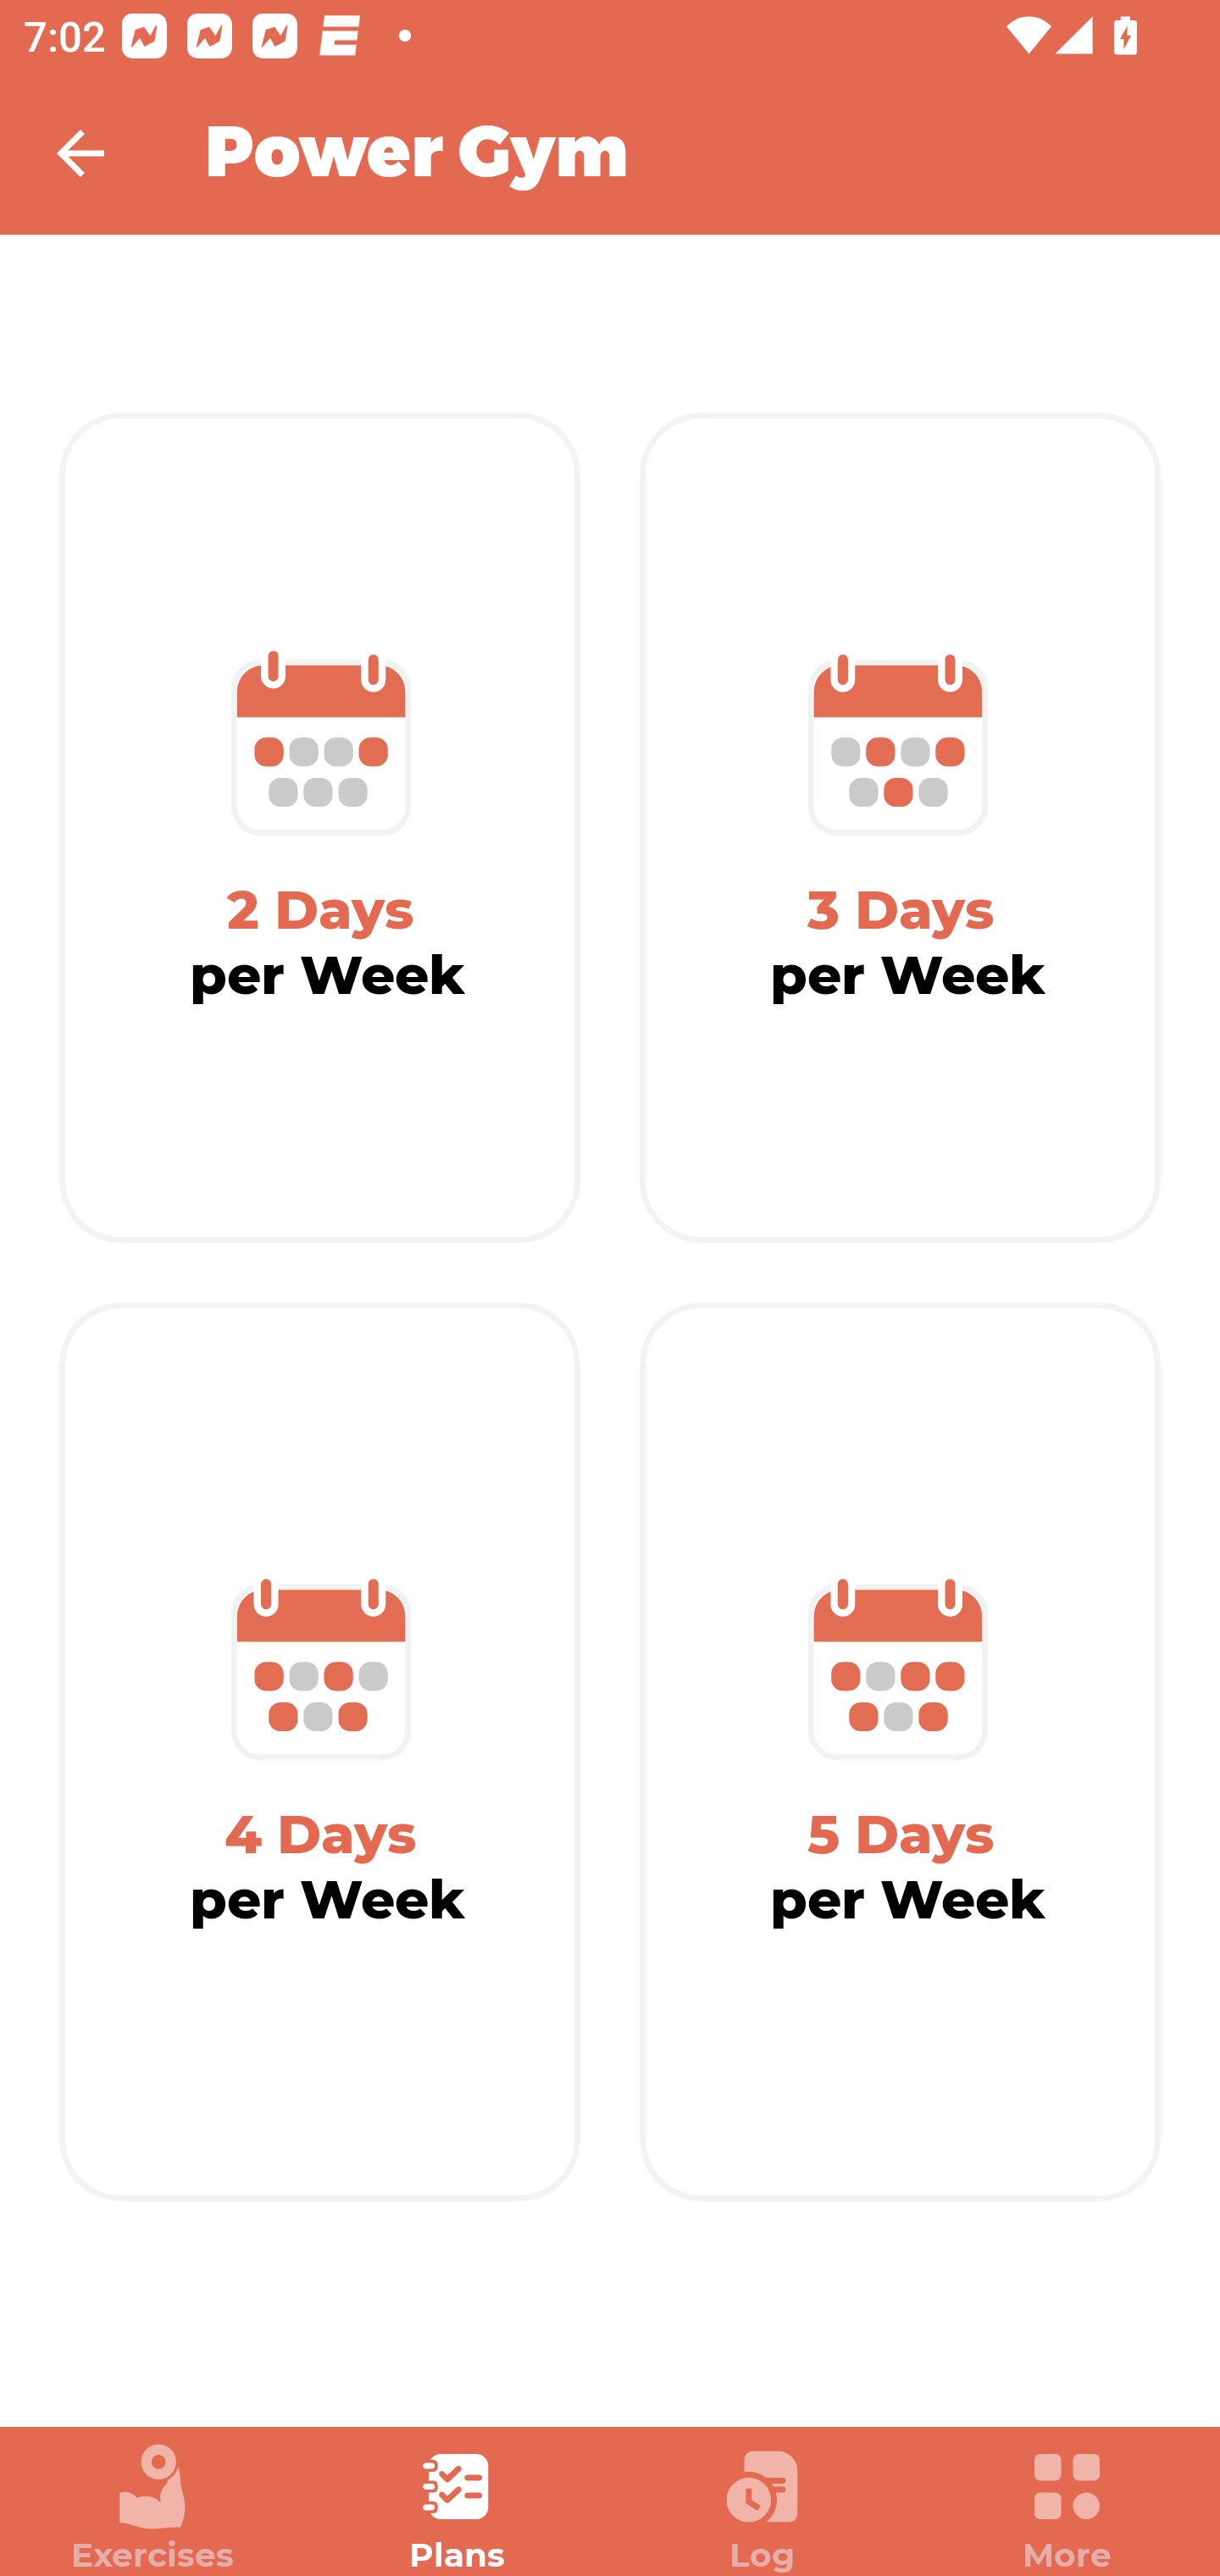 The height and width of the screenshot is (2576, 1220). Describe the element at coordinates (102, 153) in the screenshot. I see `Back` at that location.